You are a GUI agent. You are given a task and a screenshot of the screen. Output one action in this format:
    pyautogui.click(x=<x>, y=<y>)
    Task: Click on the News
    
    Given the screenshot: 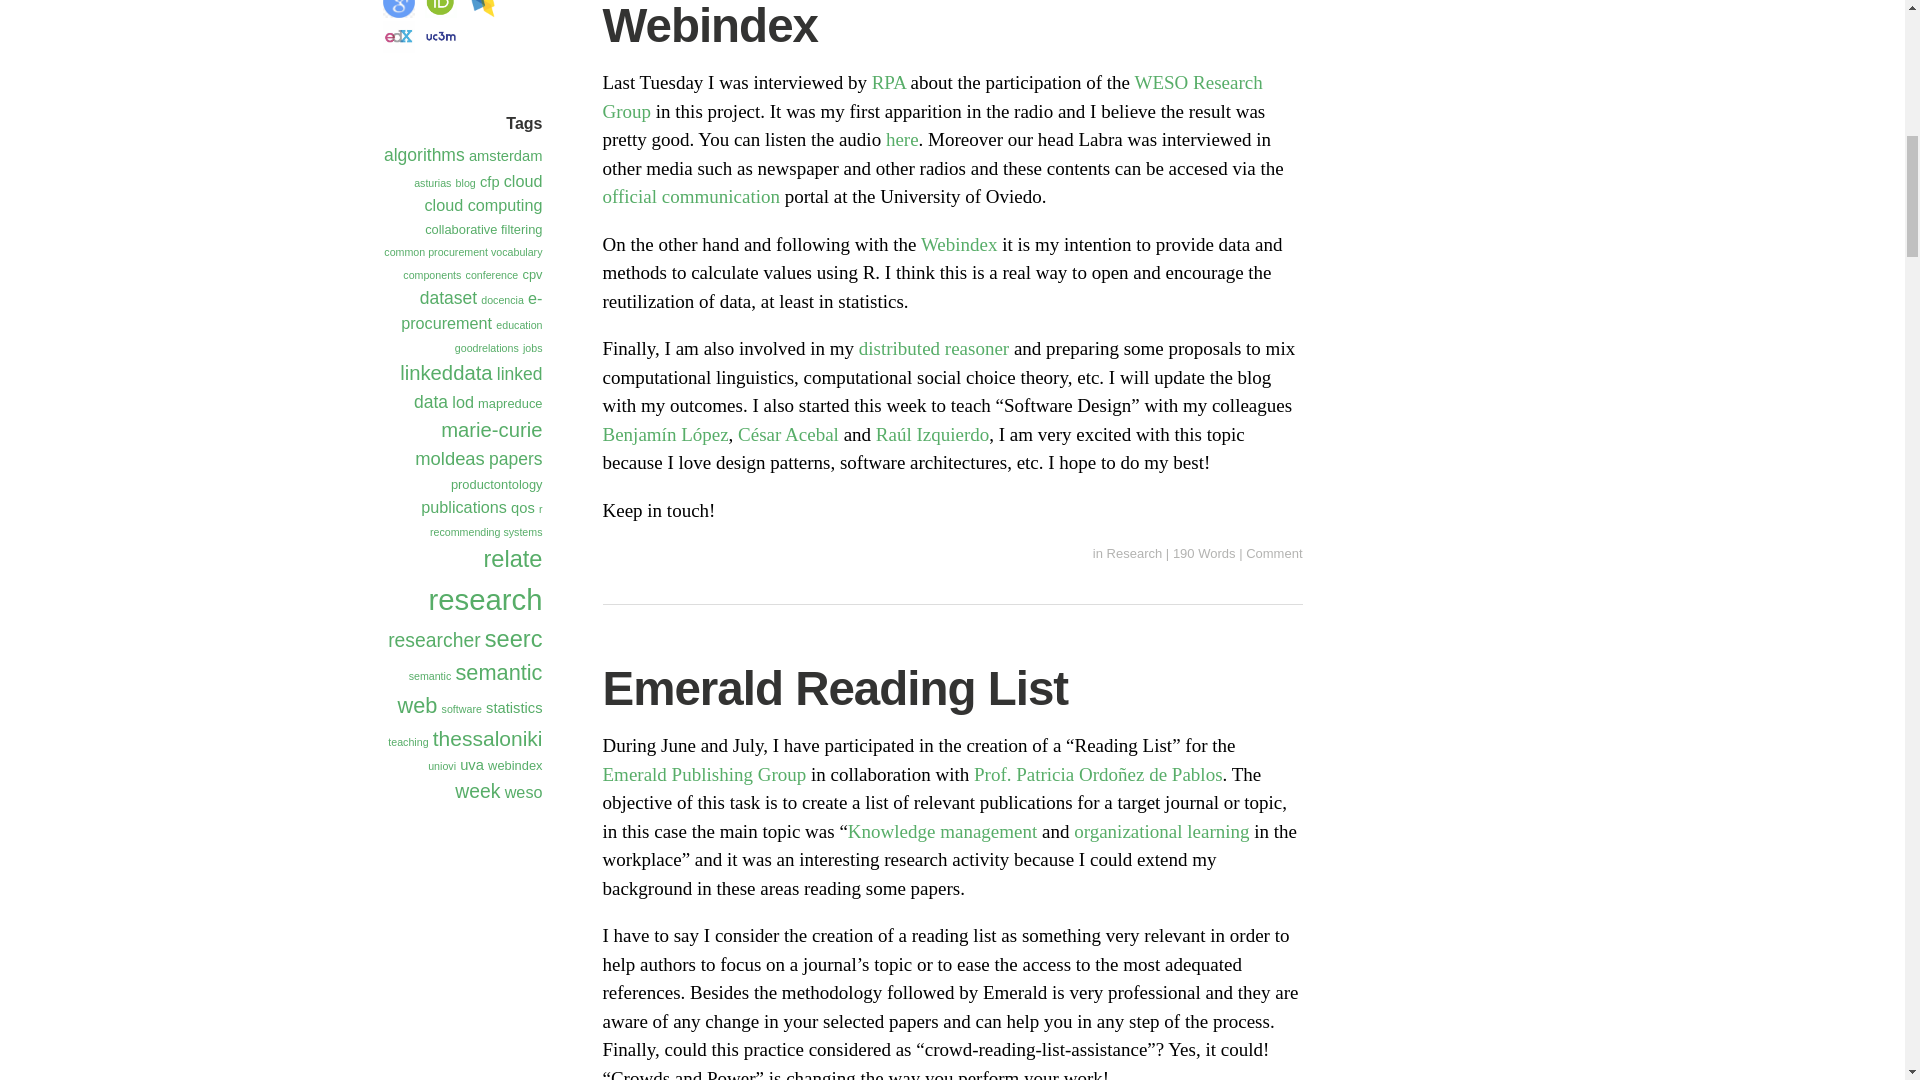 What is the action you would take?
    pyautogui.click(x=690, y=196)
    